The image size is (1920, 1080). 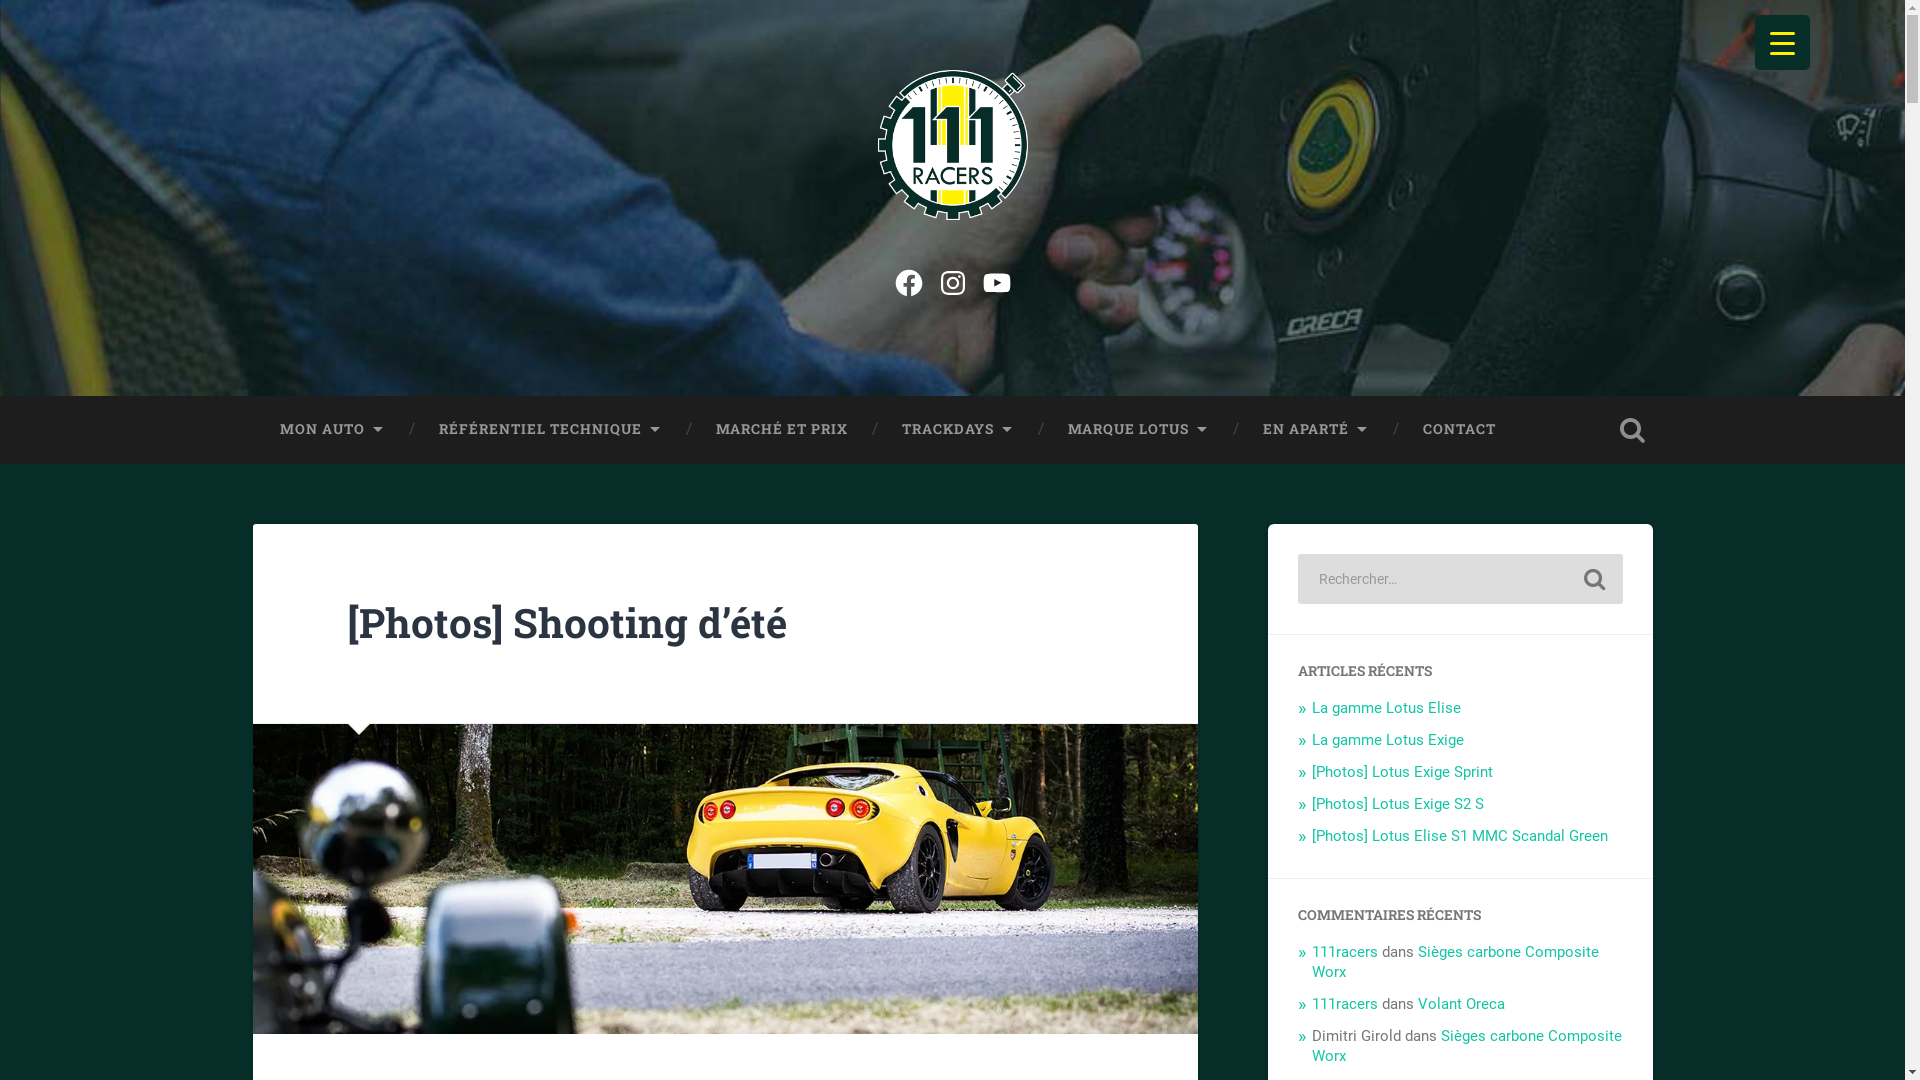 What do you see at coordinates (1398, 804) in the screenshot?
I see `[Photos] Lotus Exige S2 S` at bounding box center [1398, 804].